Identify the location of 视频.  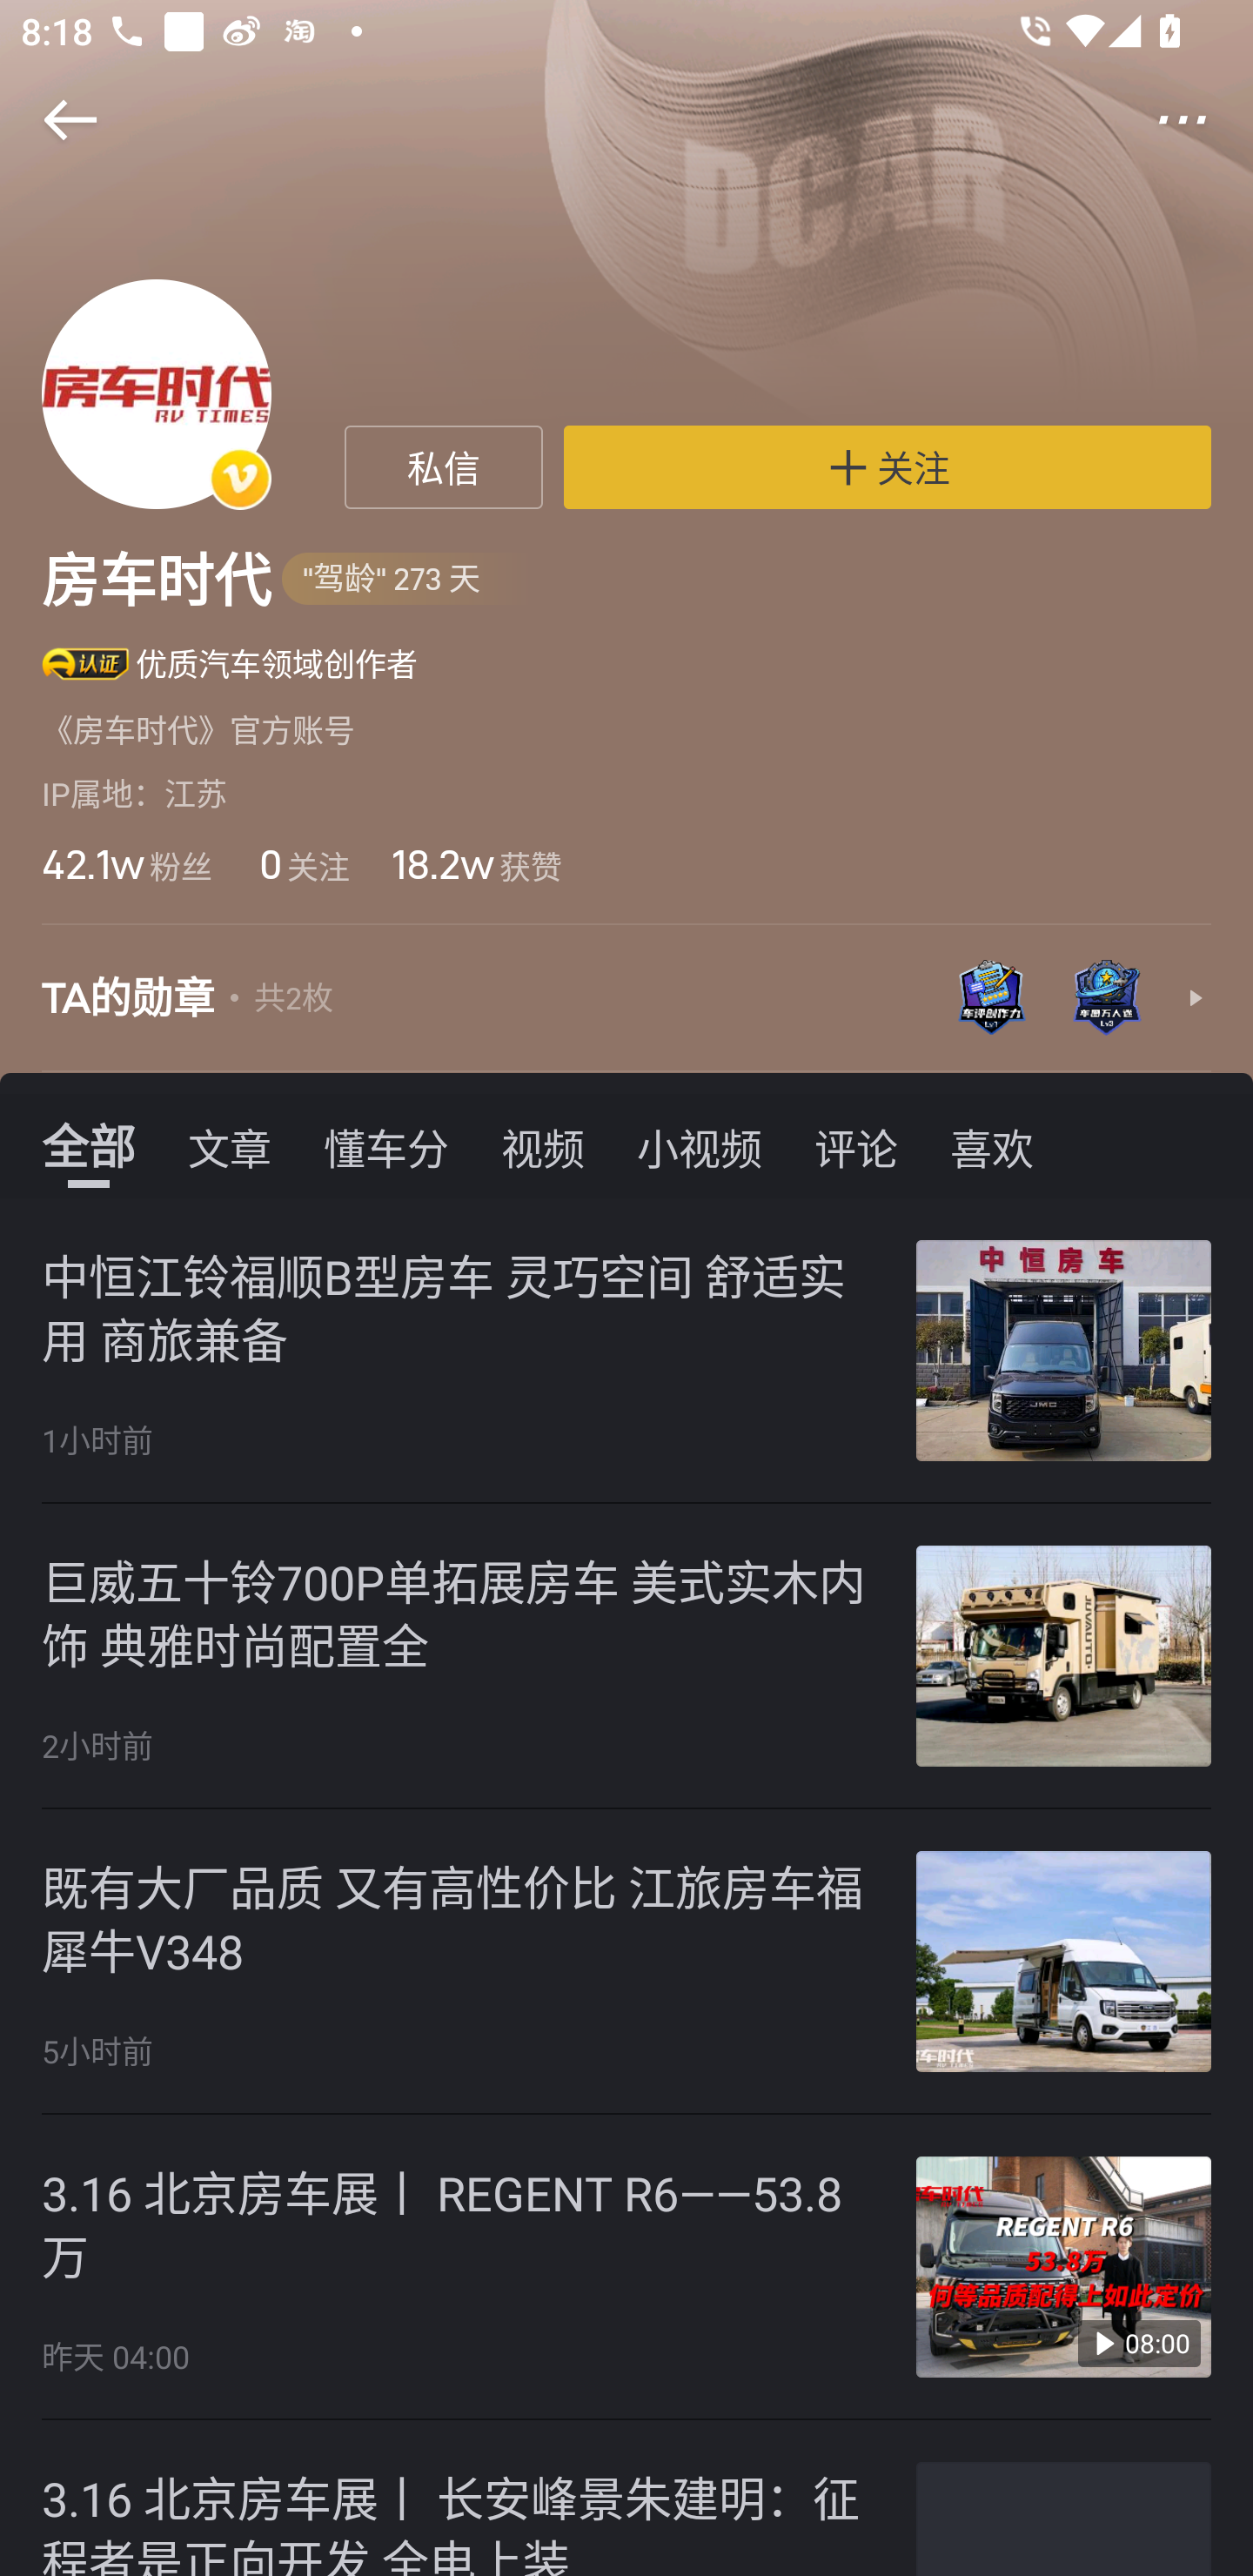
(543, 1146).